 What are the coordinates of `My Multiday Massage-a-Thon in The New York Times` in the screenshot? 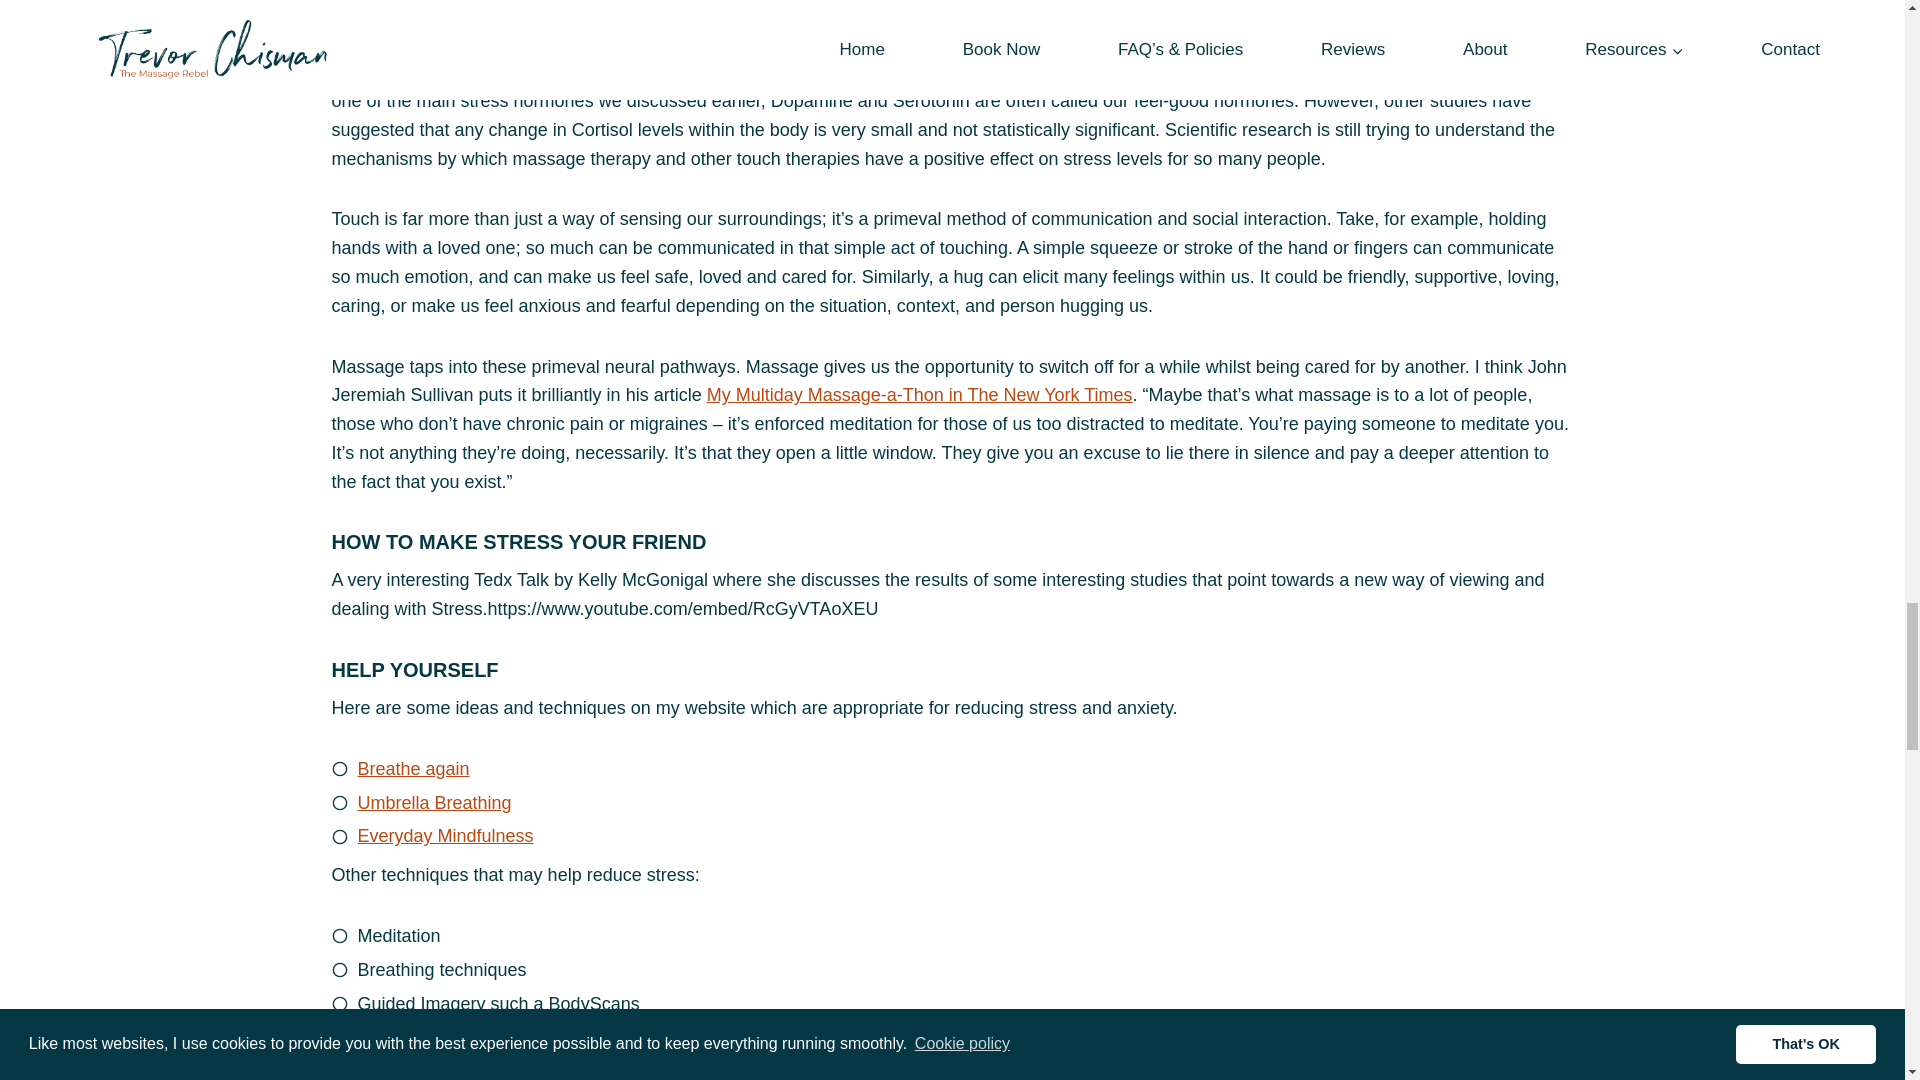 It's located at (919, 394).